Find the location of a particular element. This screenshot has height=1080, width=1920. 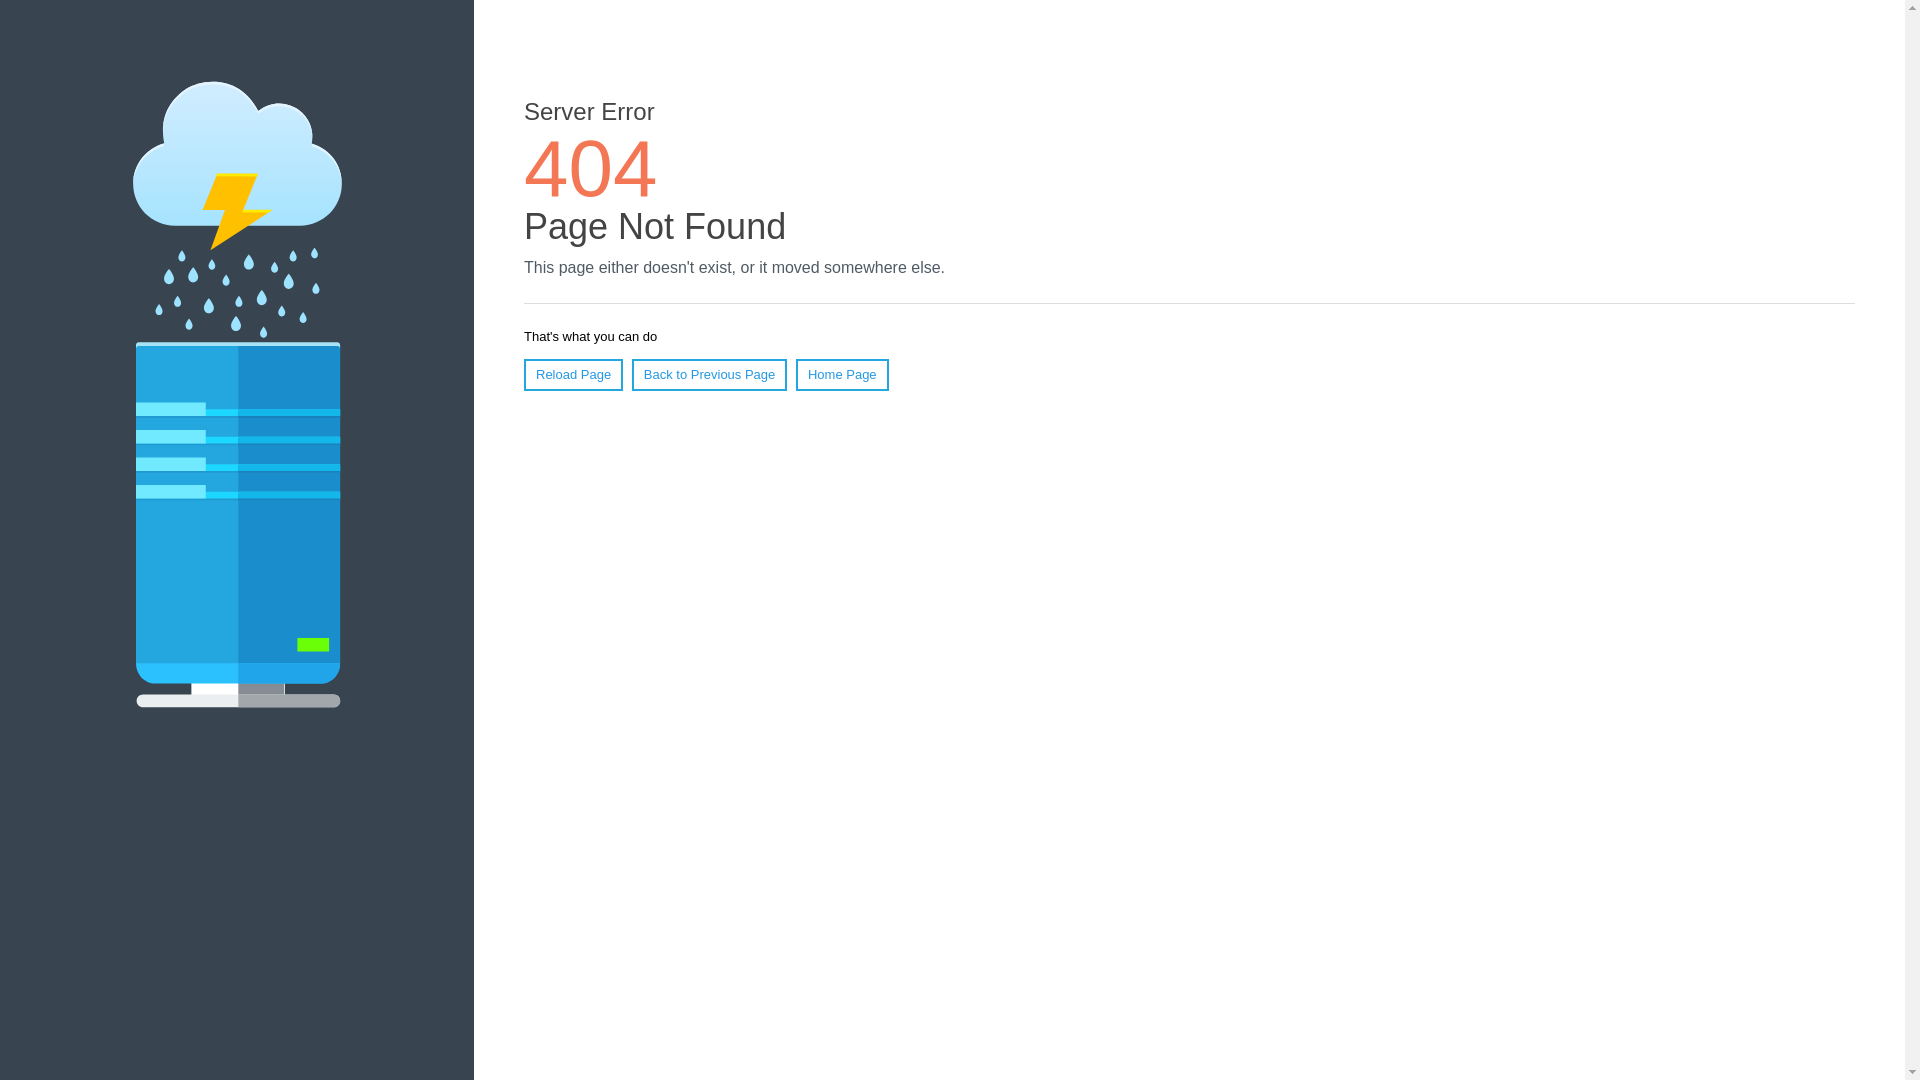

Reload Page is located at coordinates (574, 375).